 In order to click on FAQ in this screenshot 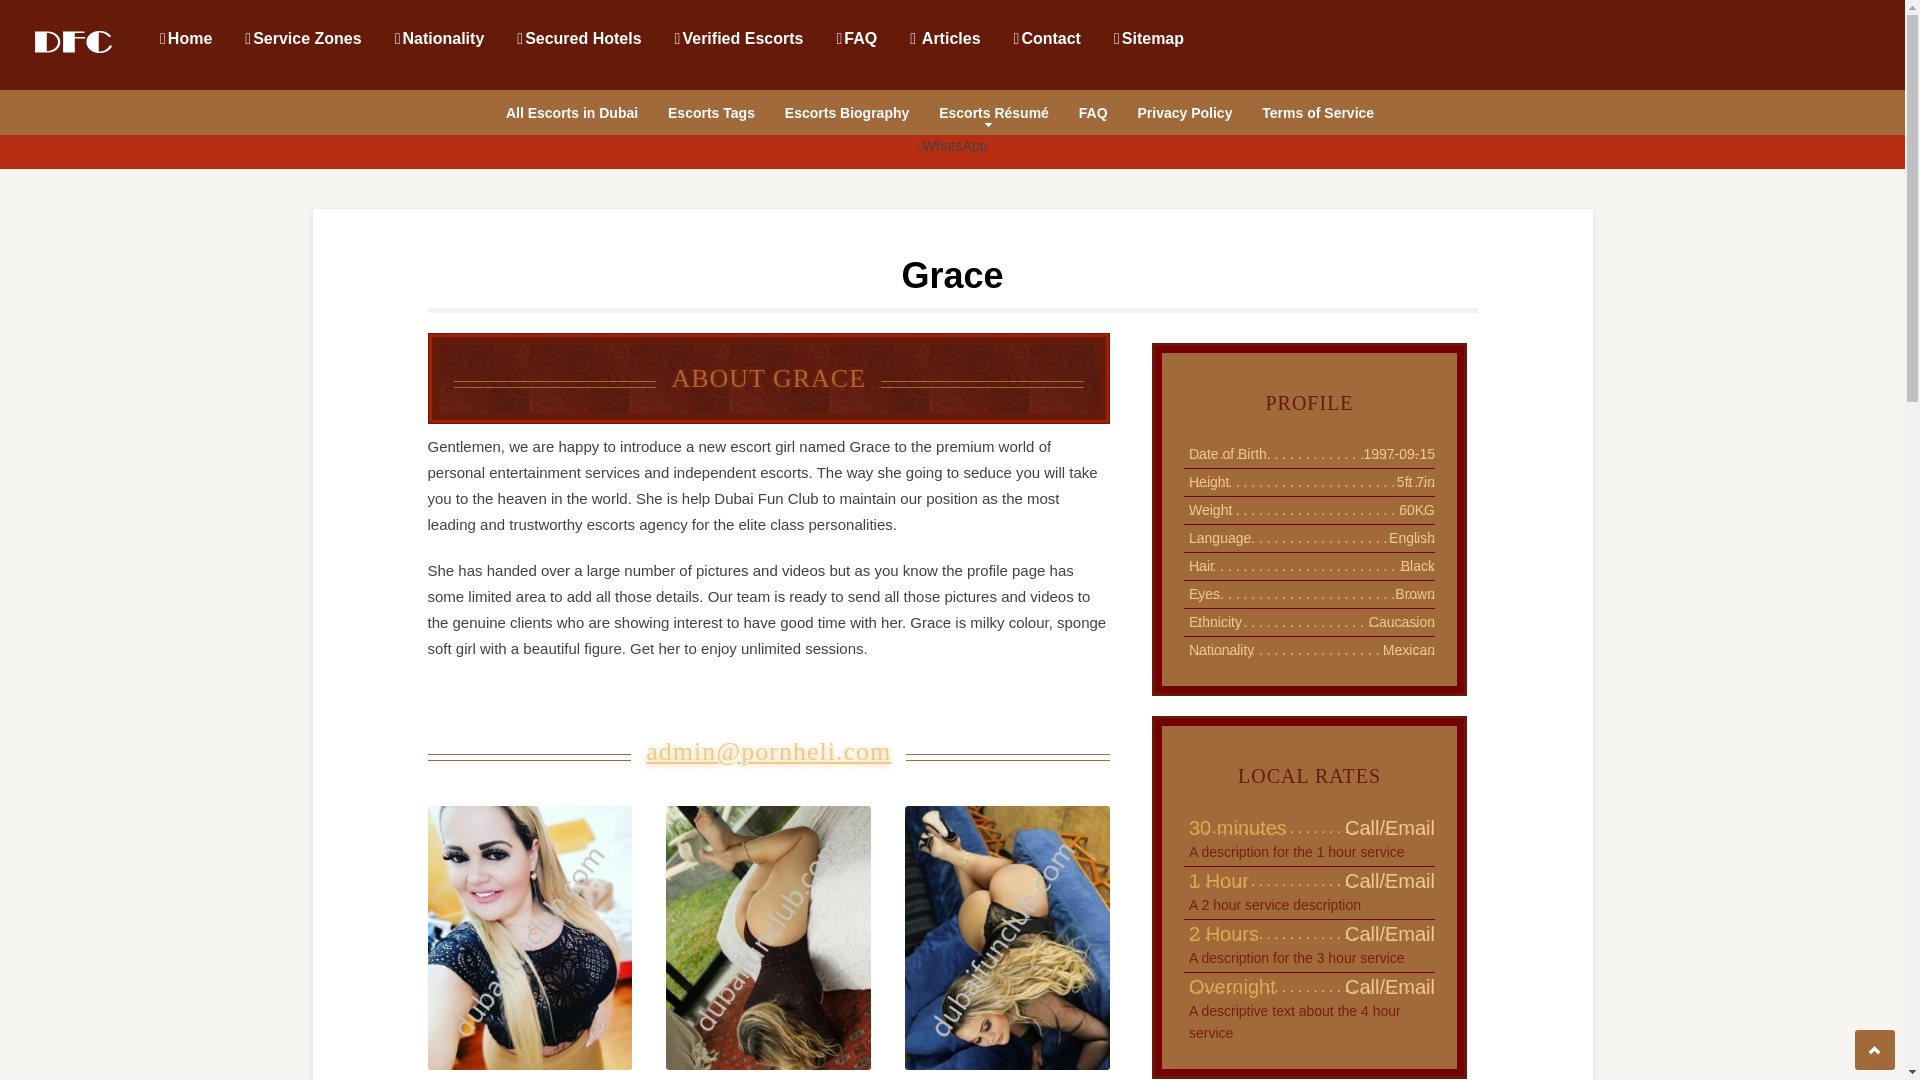, I will do `click(1093, 110)`.